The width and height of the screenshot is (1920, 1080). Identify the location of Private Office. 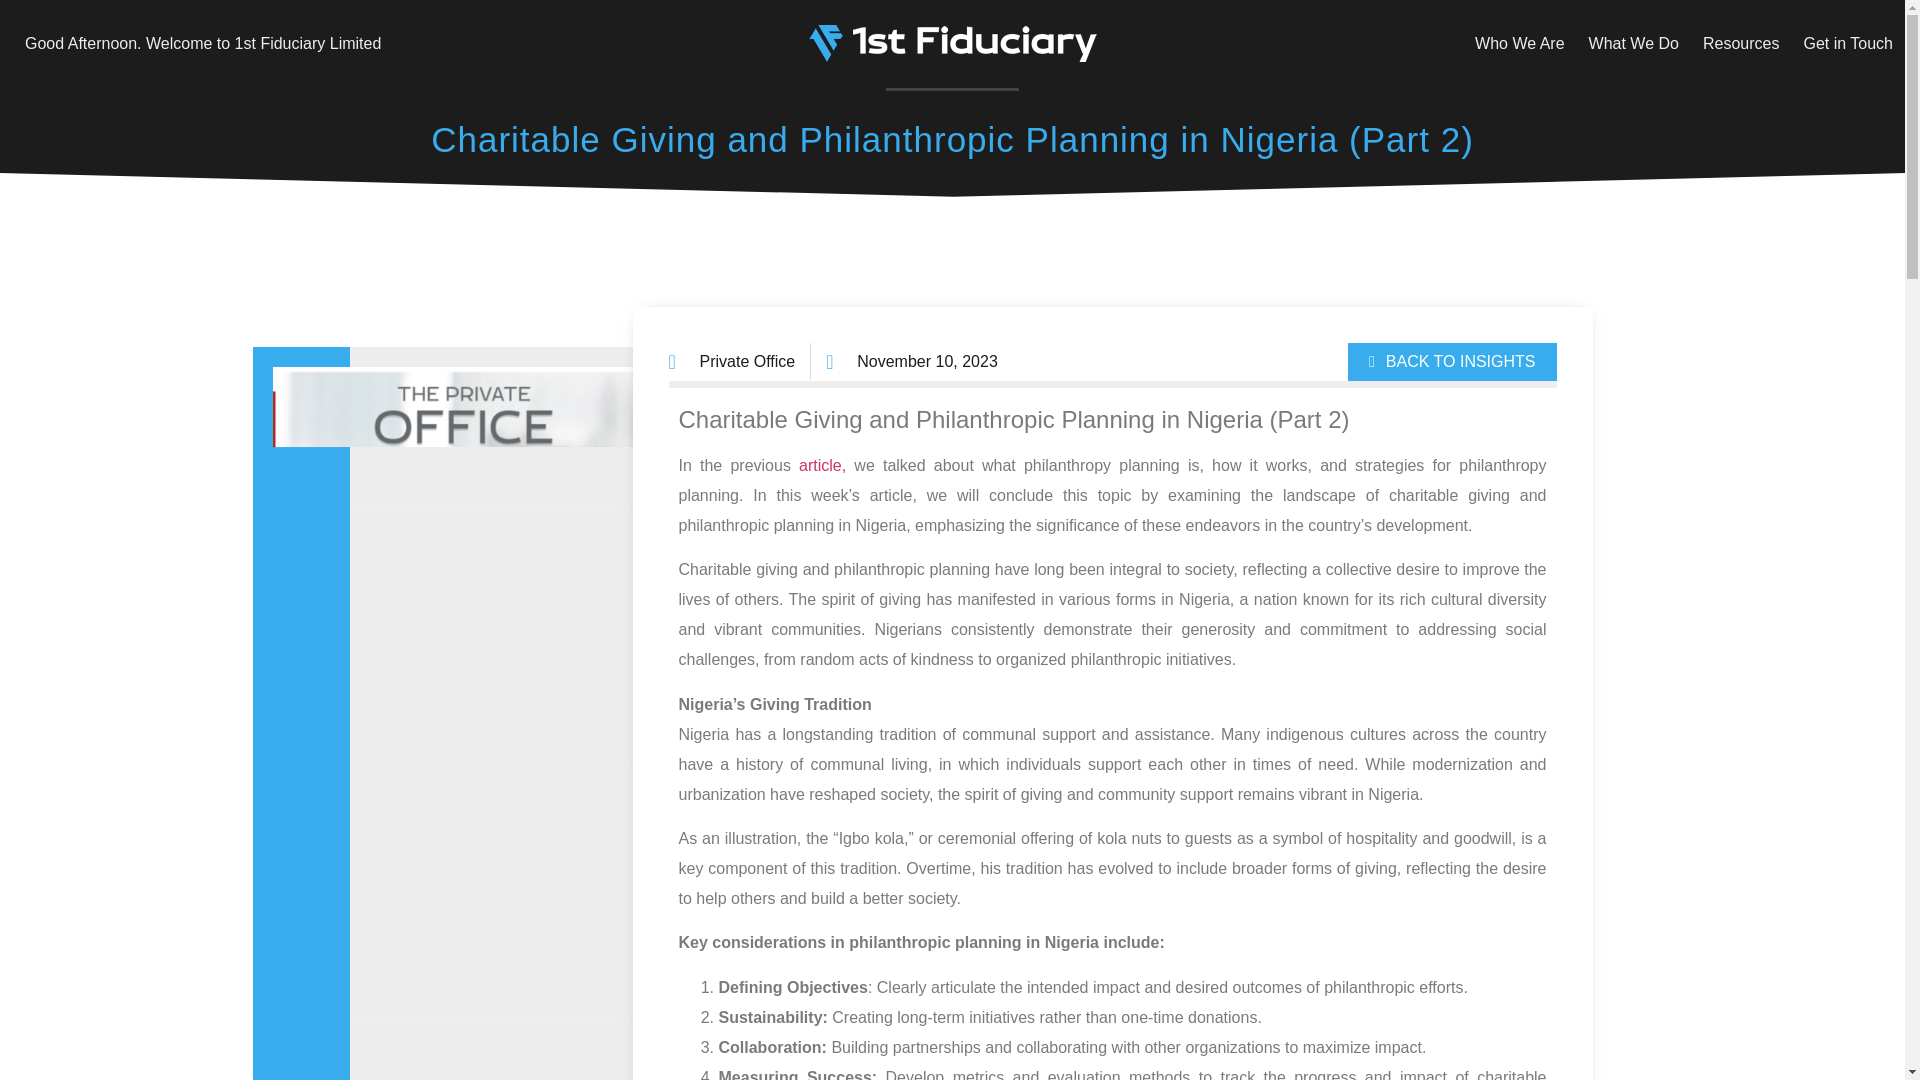
(748, 362).